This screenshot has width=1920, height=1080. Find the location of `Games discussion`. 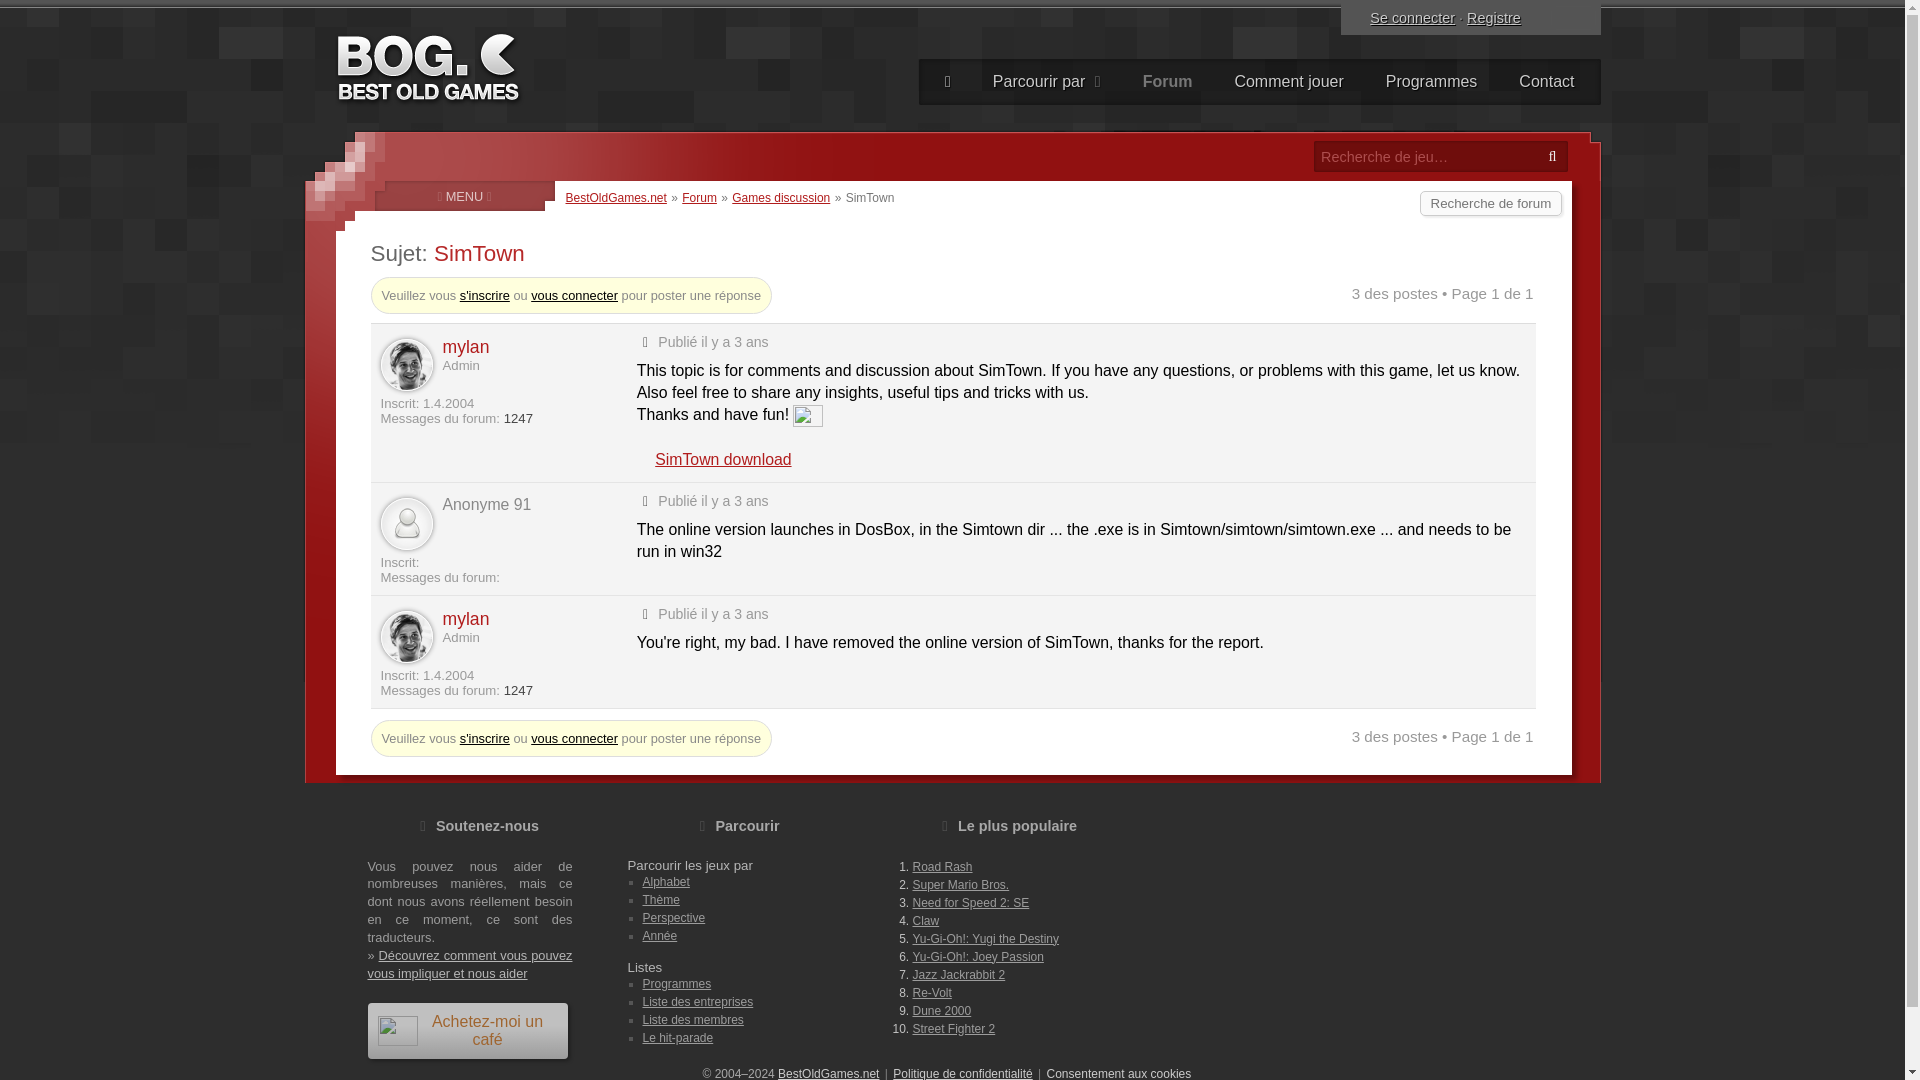

Games discussion is located at coordinates (781, 198).